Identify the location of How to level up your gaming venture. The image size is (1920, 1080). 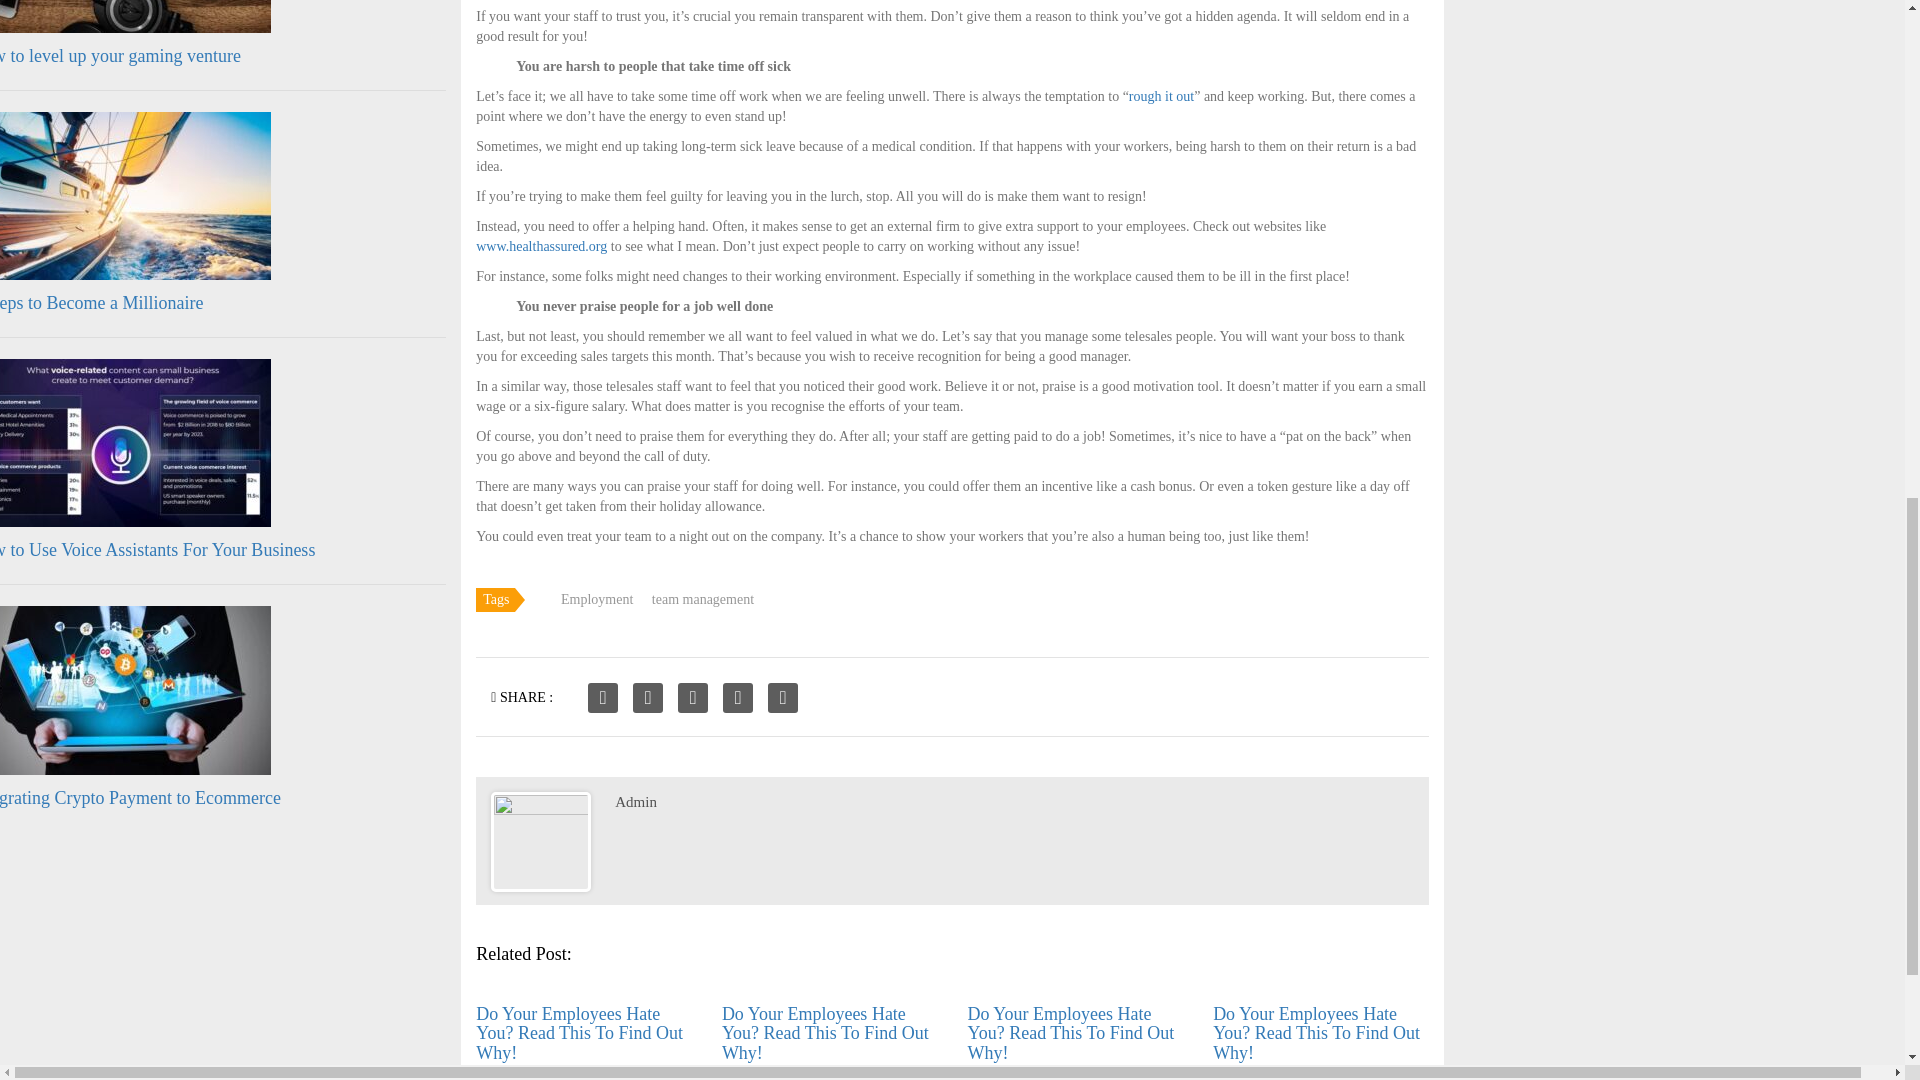
(120, 56).